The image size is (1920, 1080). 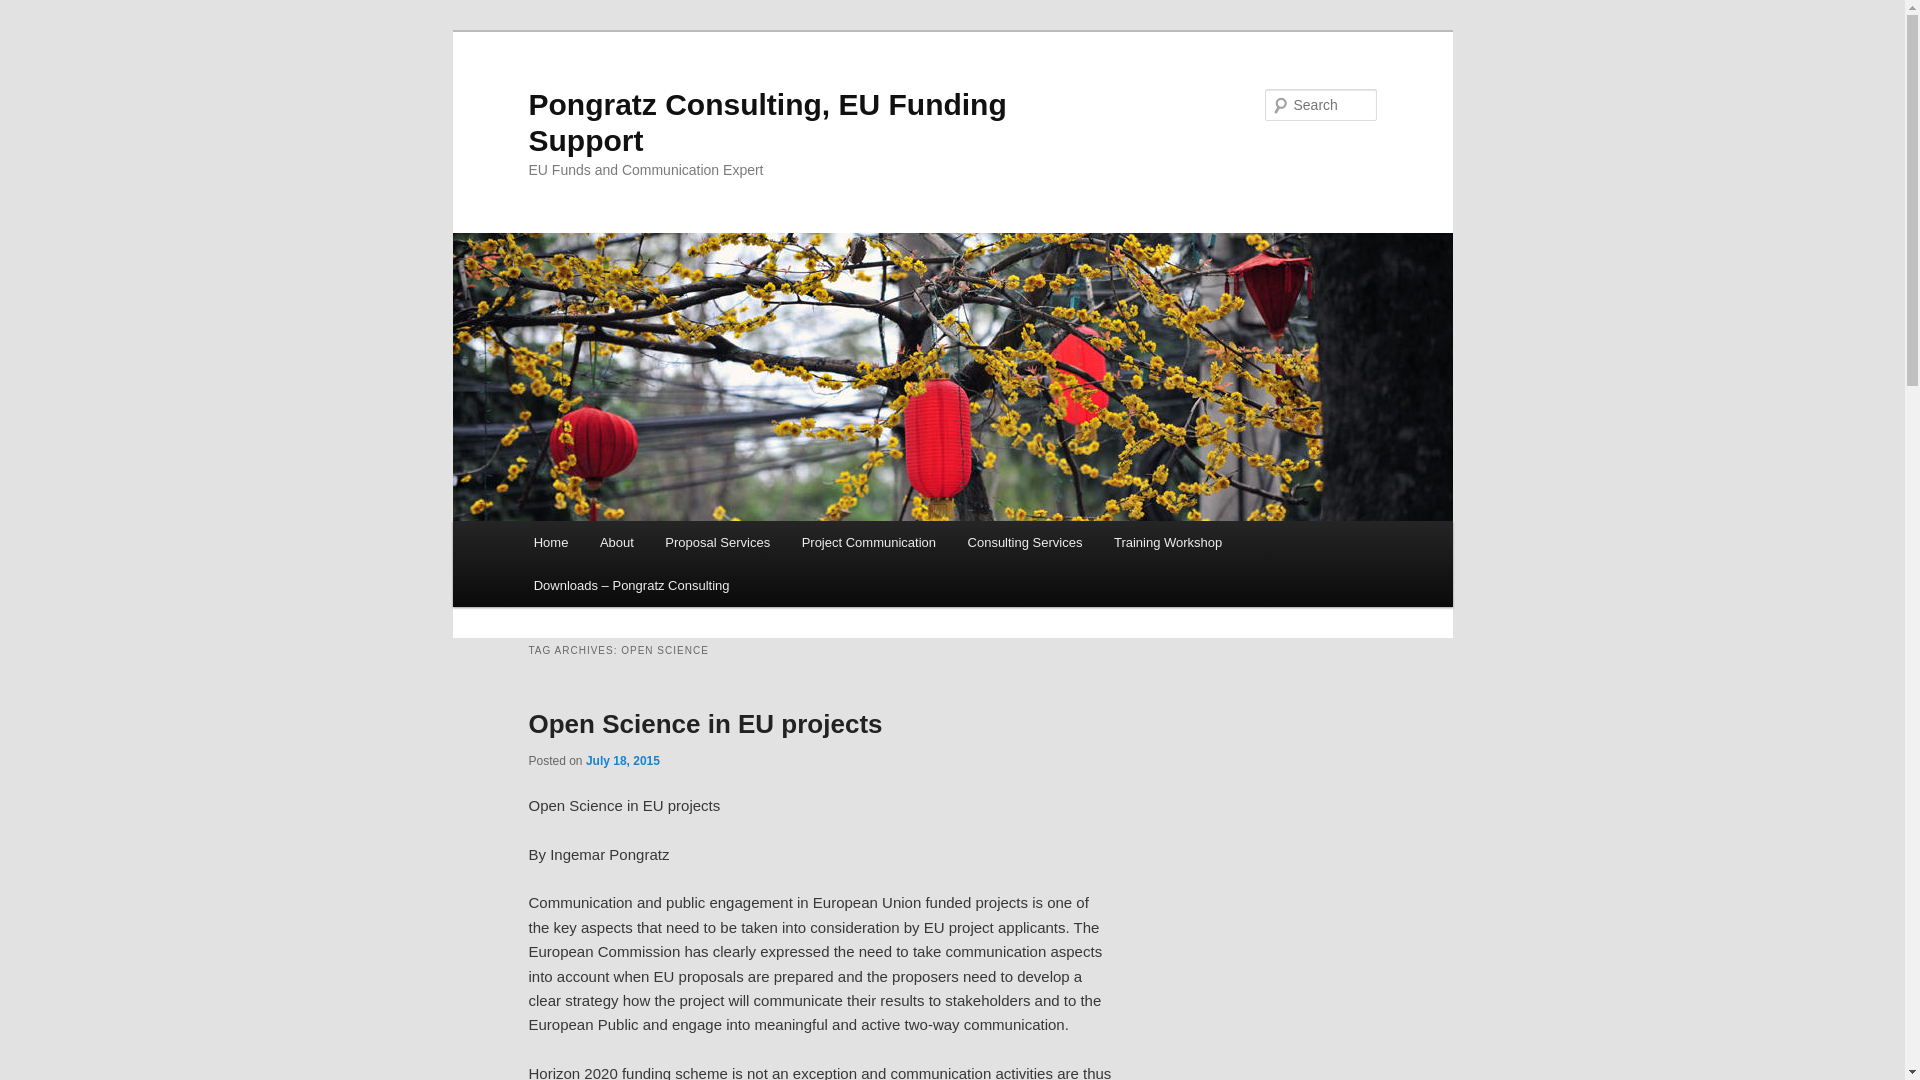 I want to click on Training Workshop, so click(x=1168, y=542).